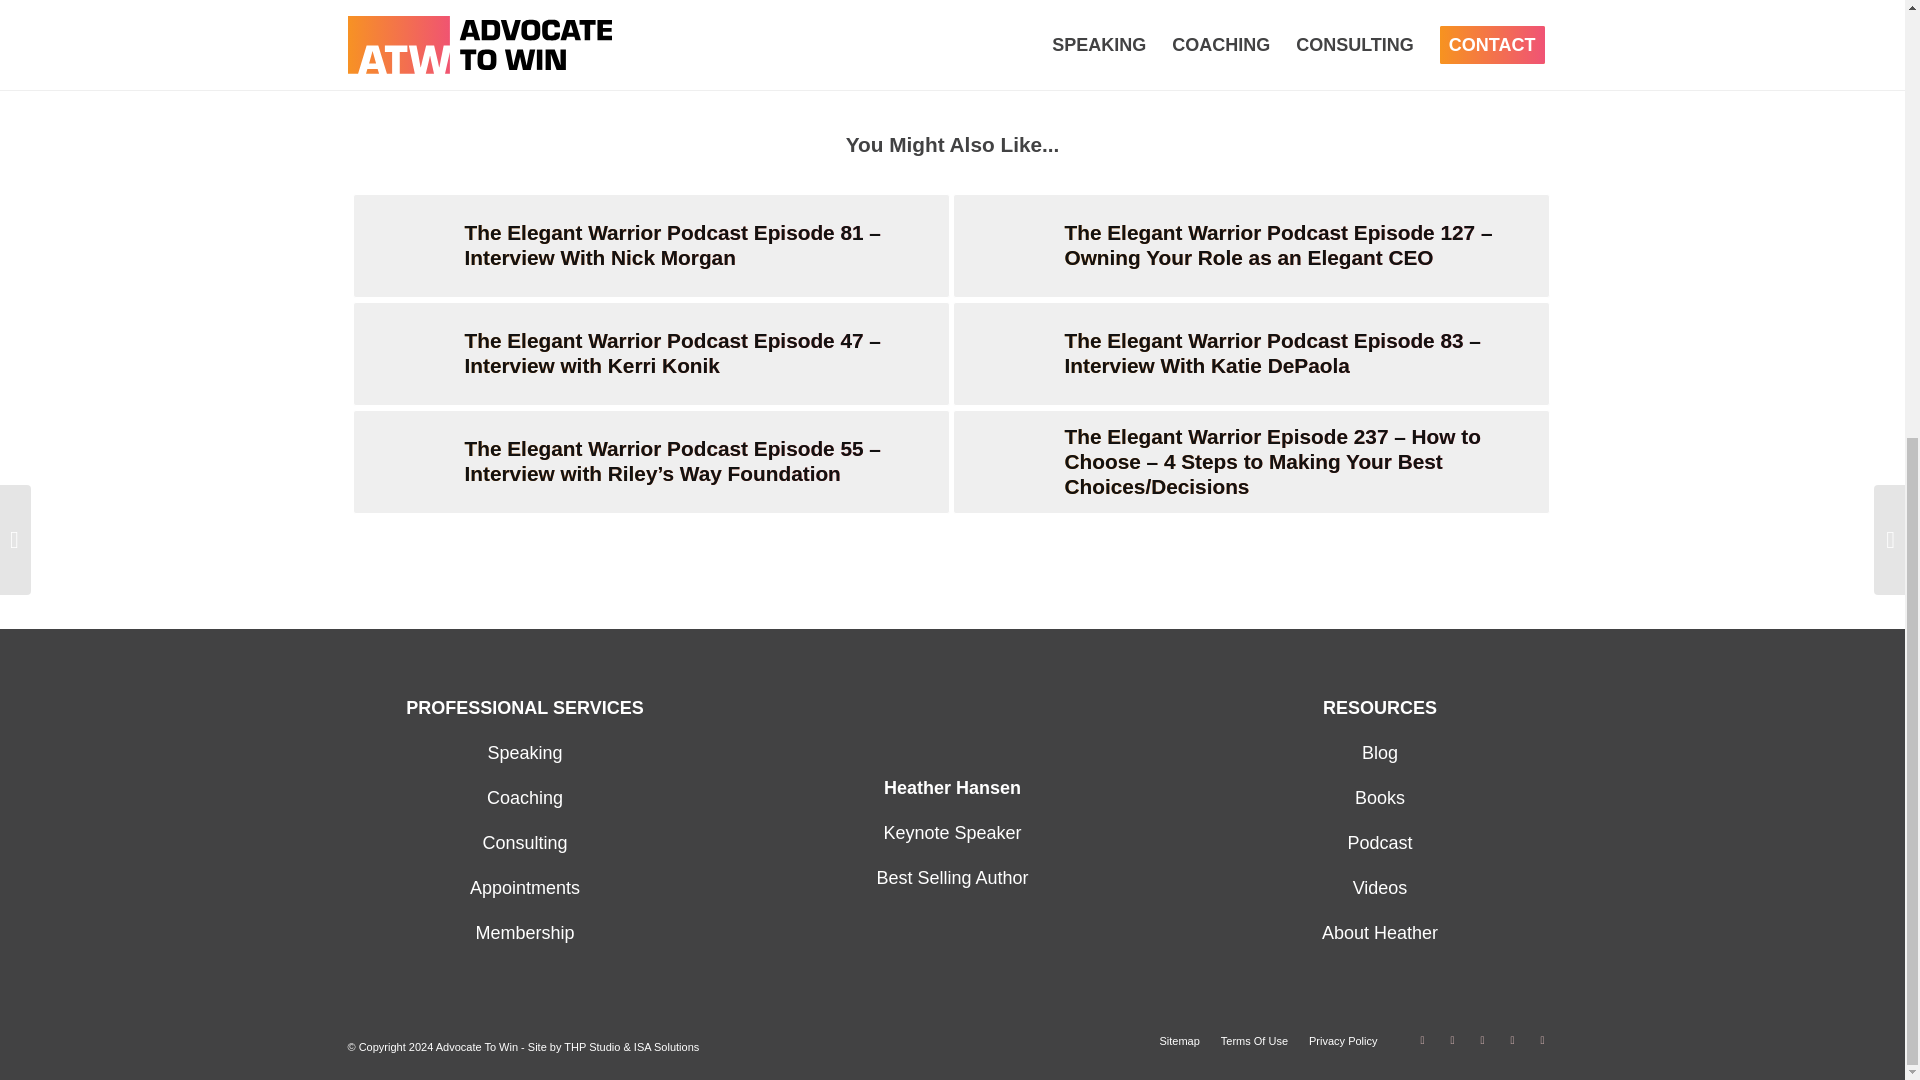 The image size is (1920, 1080). What do you see at coordinates (524, 752) in the screenshot?
I see `Speaking` at bounding box center [524, 752].